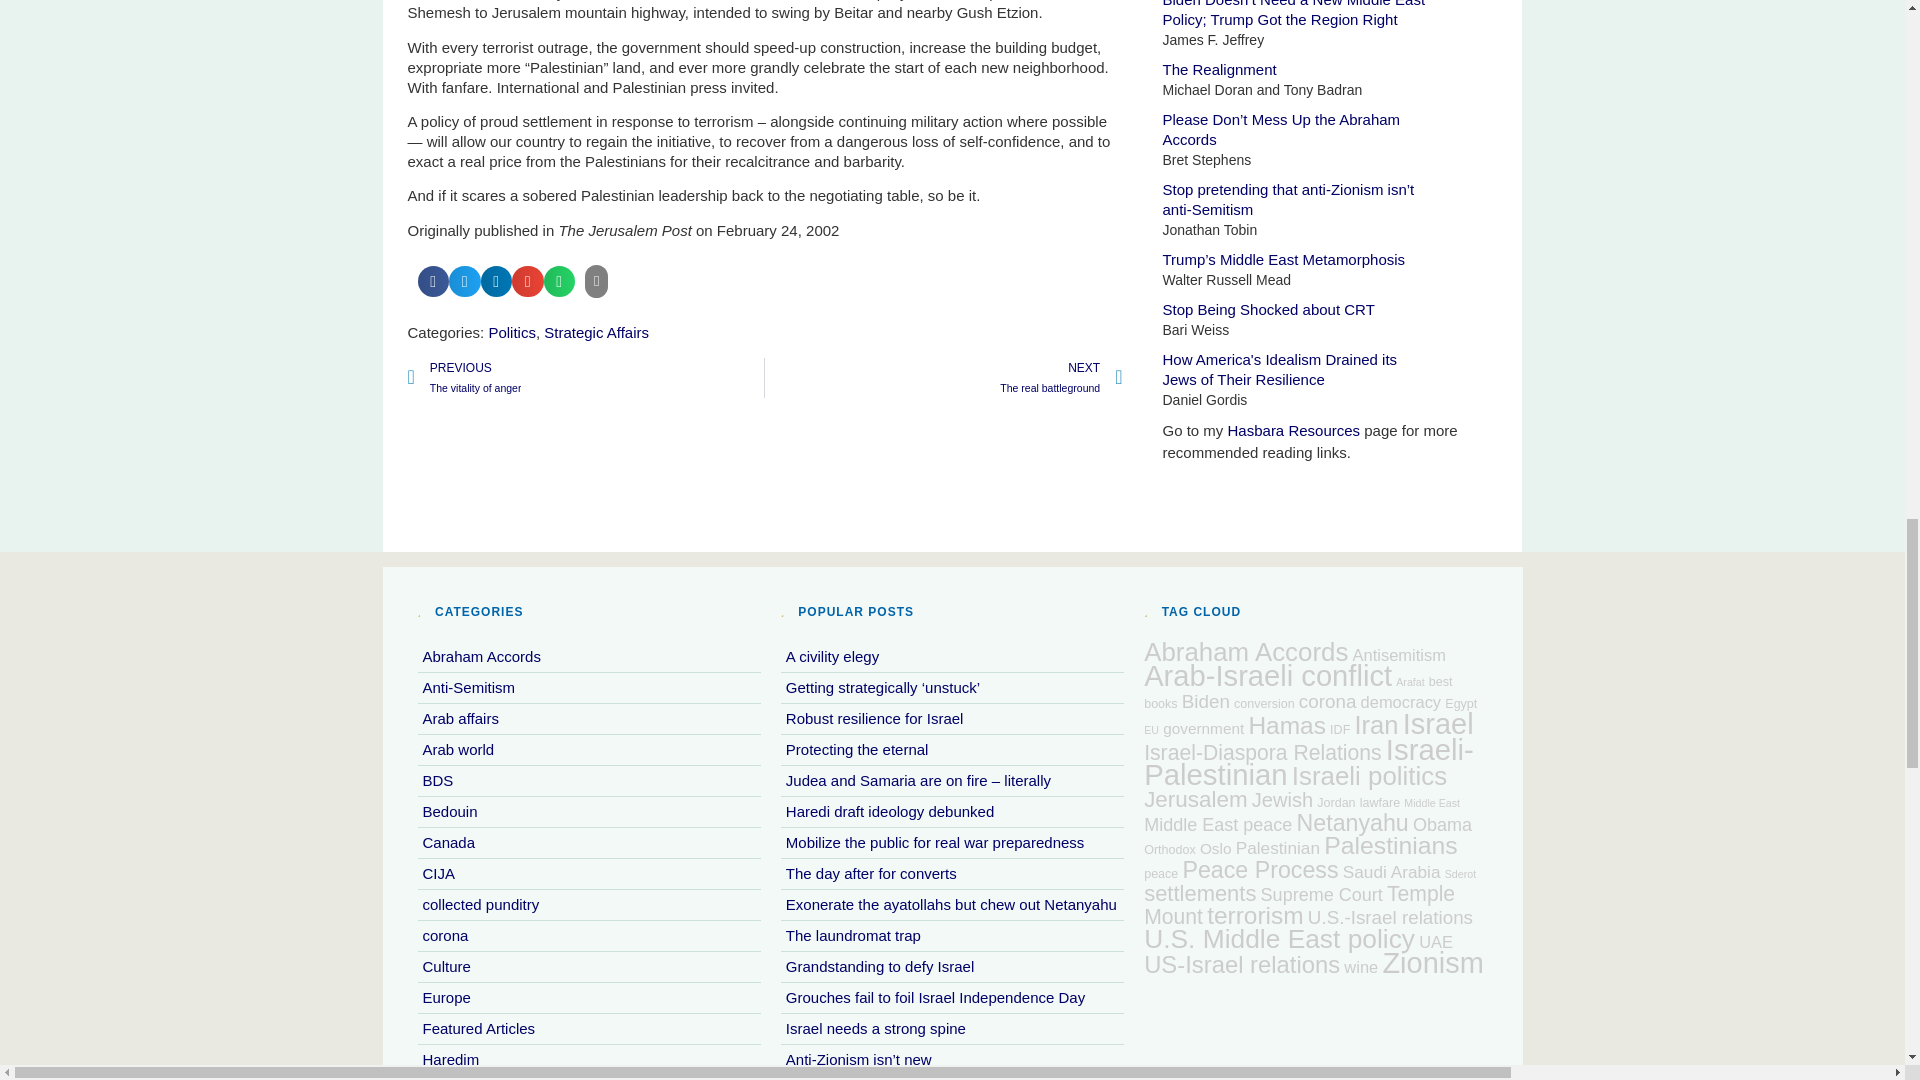 Image resolution: width=1920 pixels, height=1080 pixels. I want to click on Politics, so click(511, 332).